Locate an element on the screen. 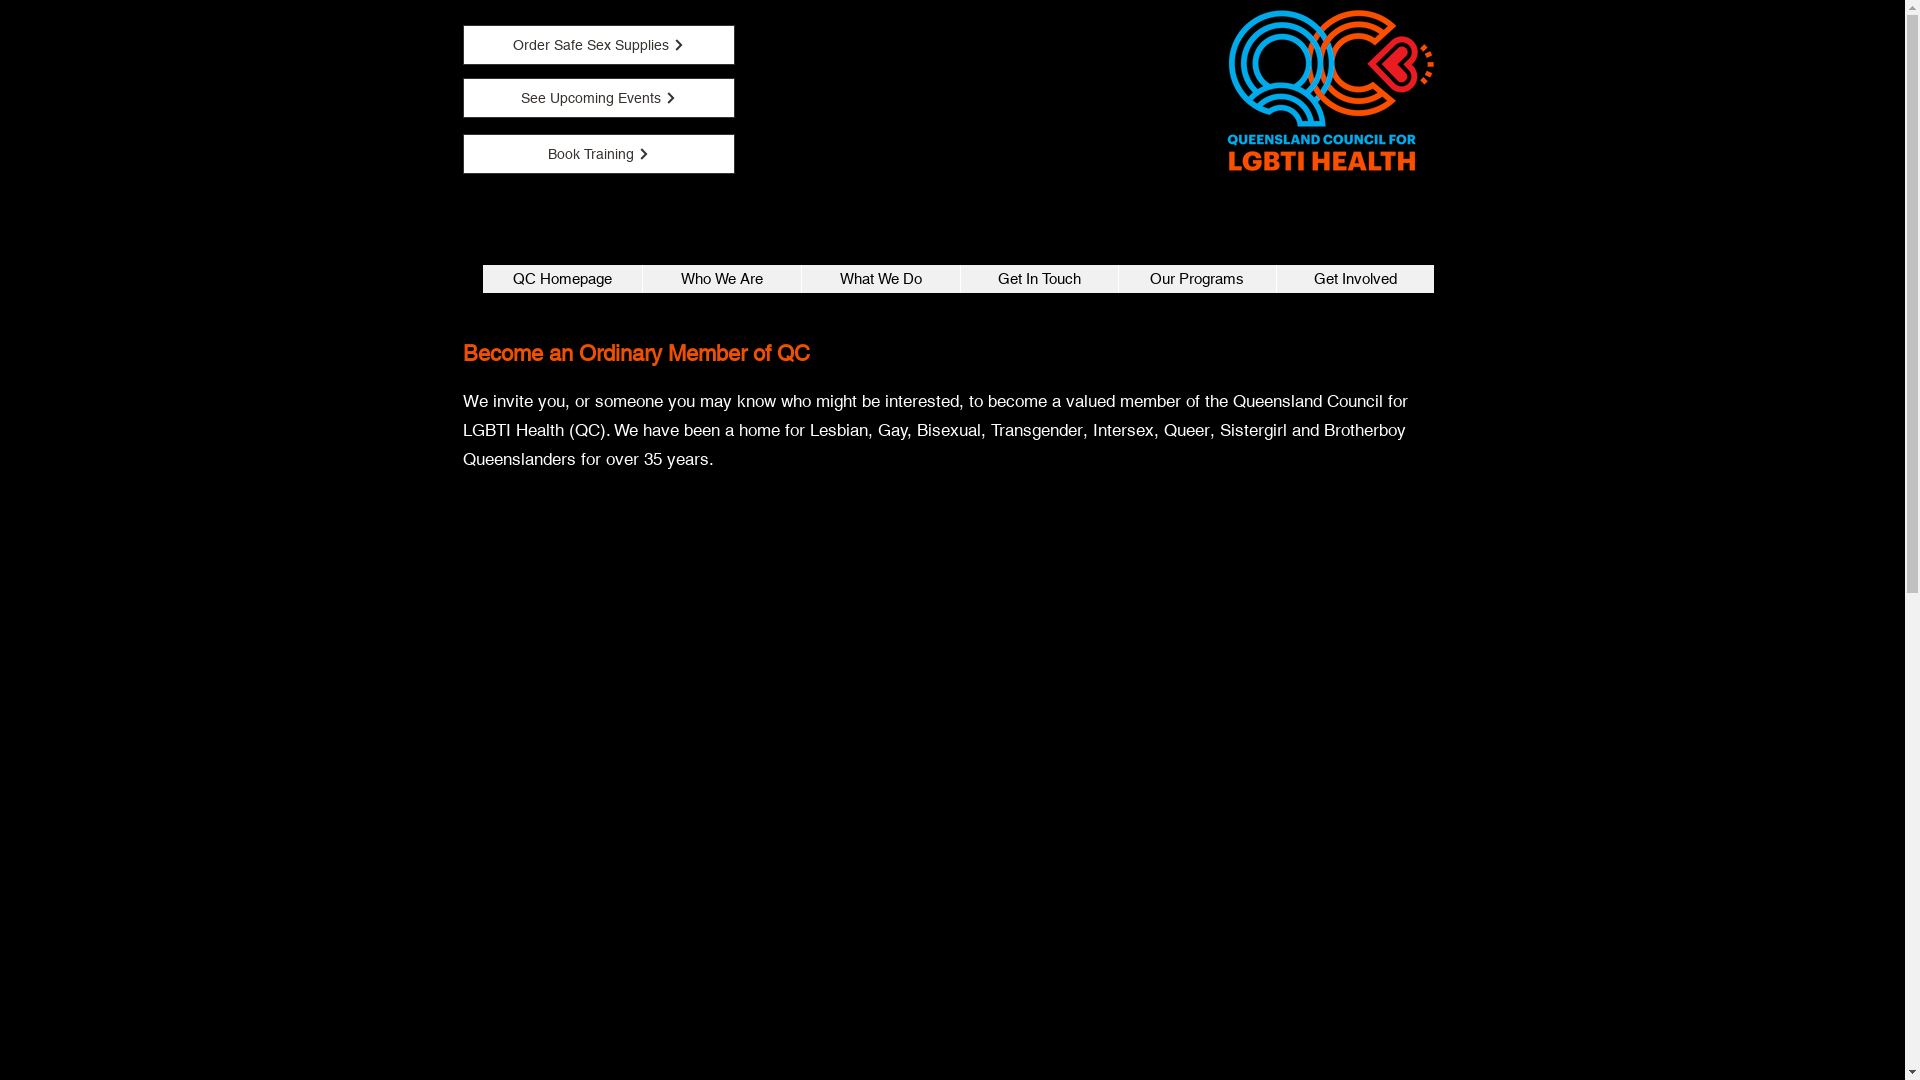 The image size is (1920, 1080). Book Training is located at coordinates (598, 154).